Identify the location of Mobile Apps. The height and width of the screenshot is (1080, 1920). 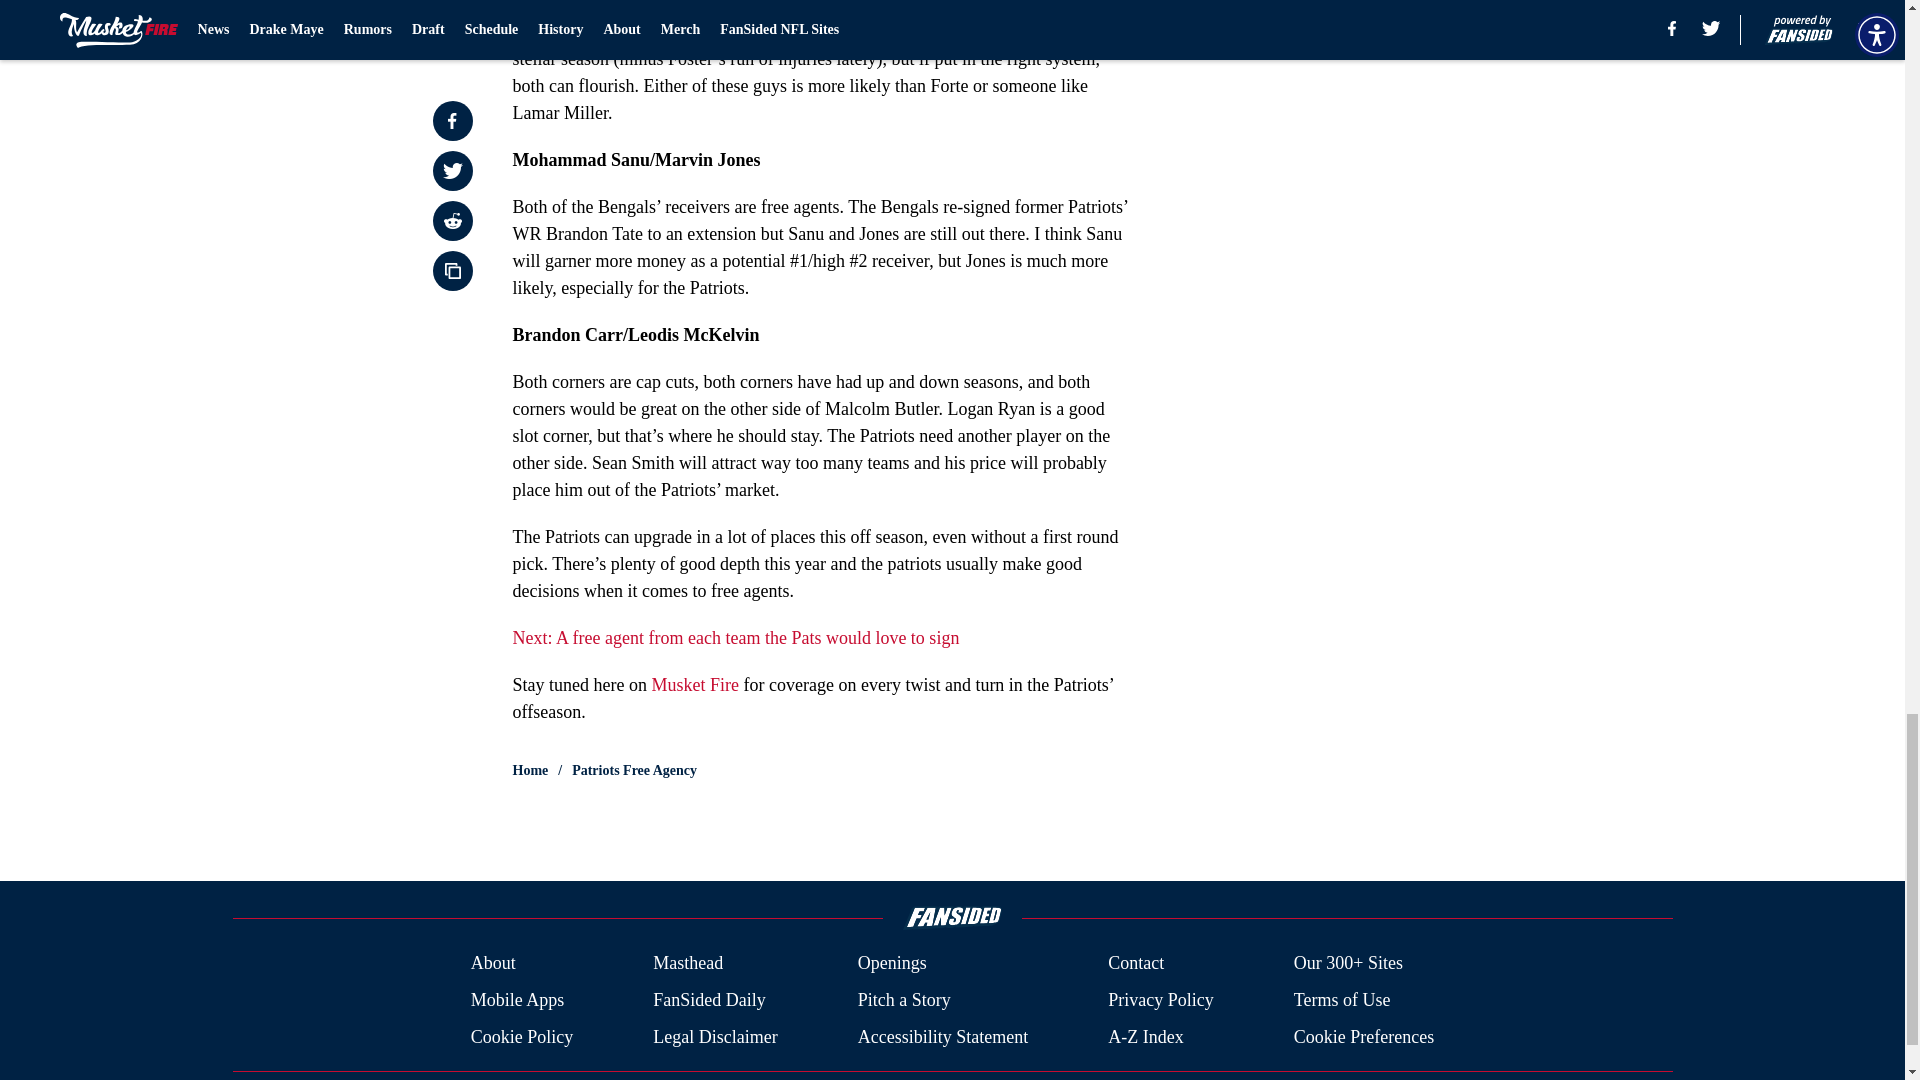
(517, 1000).